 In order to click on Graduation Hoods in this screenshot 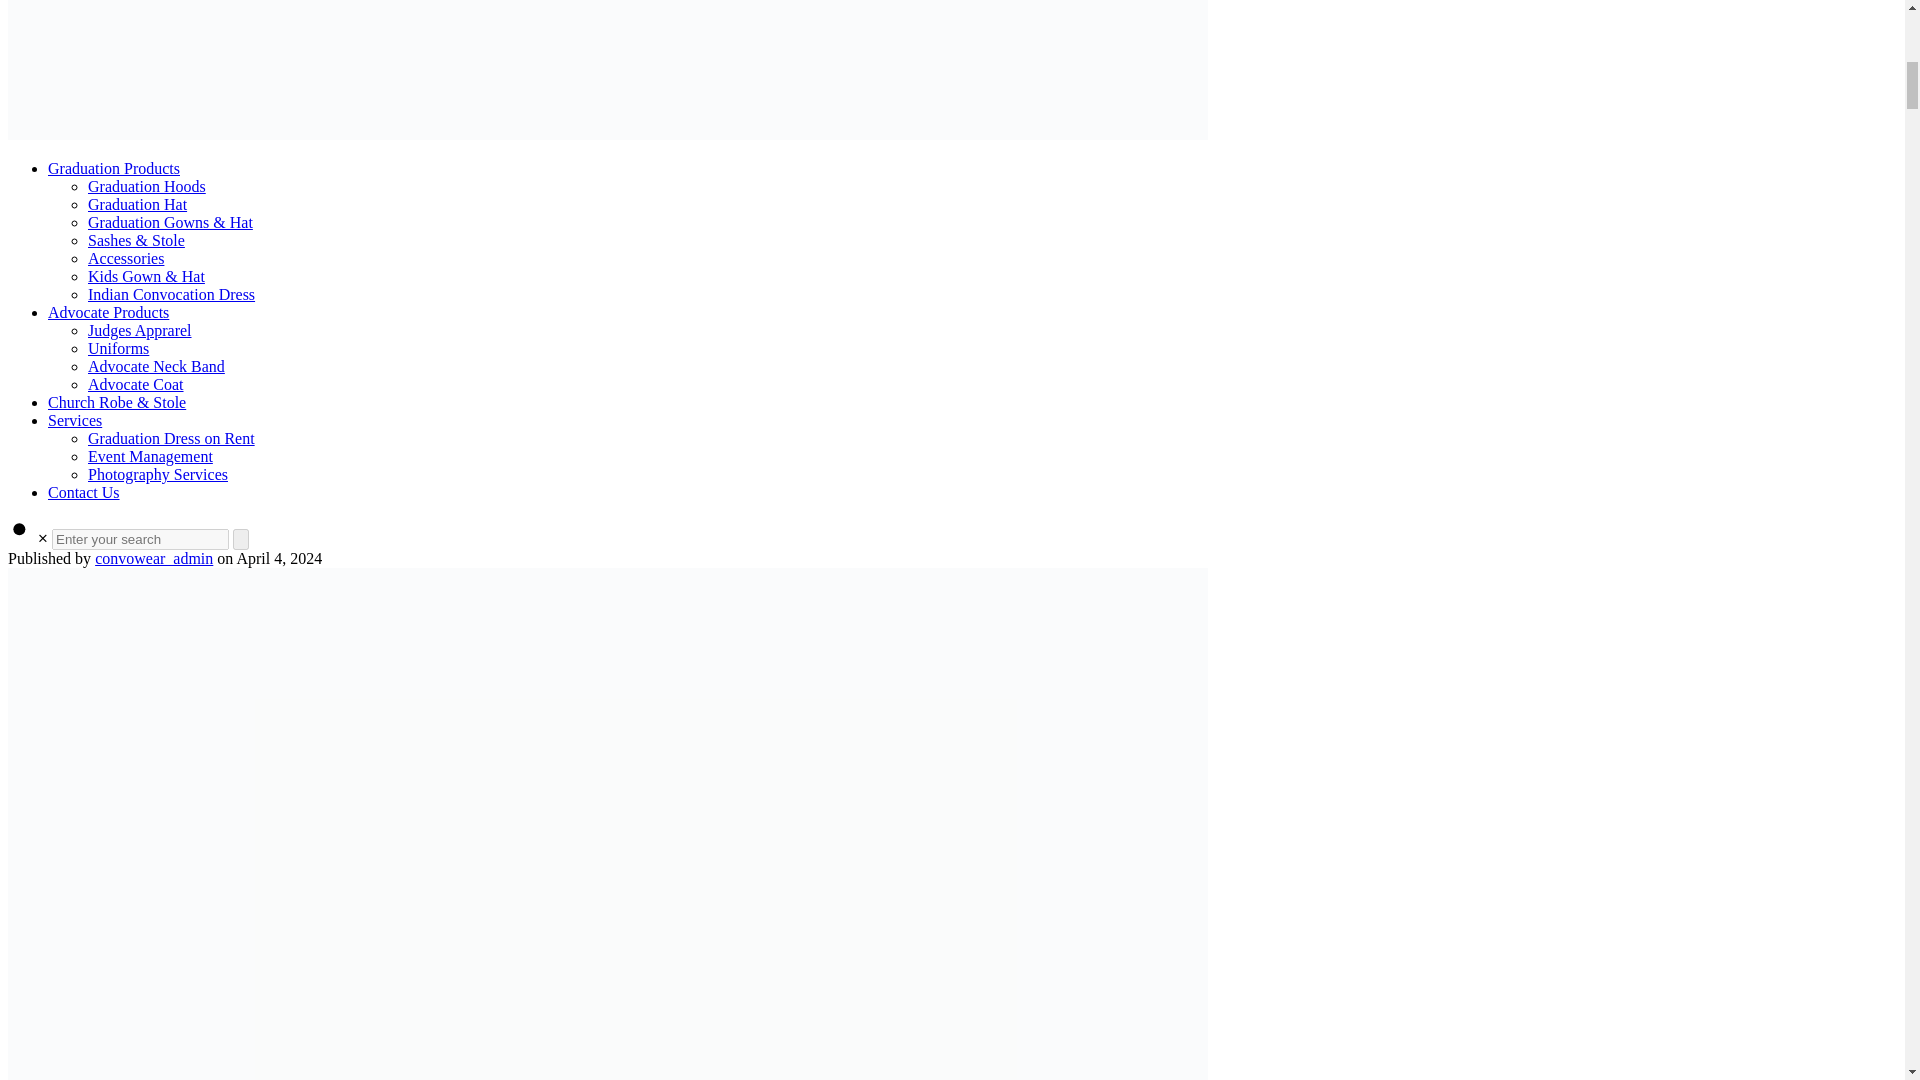, I will do `click(146, 186)`.